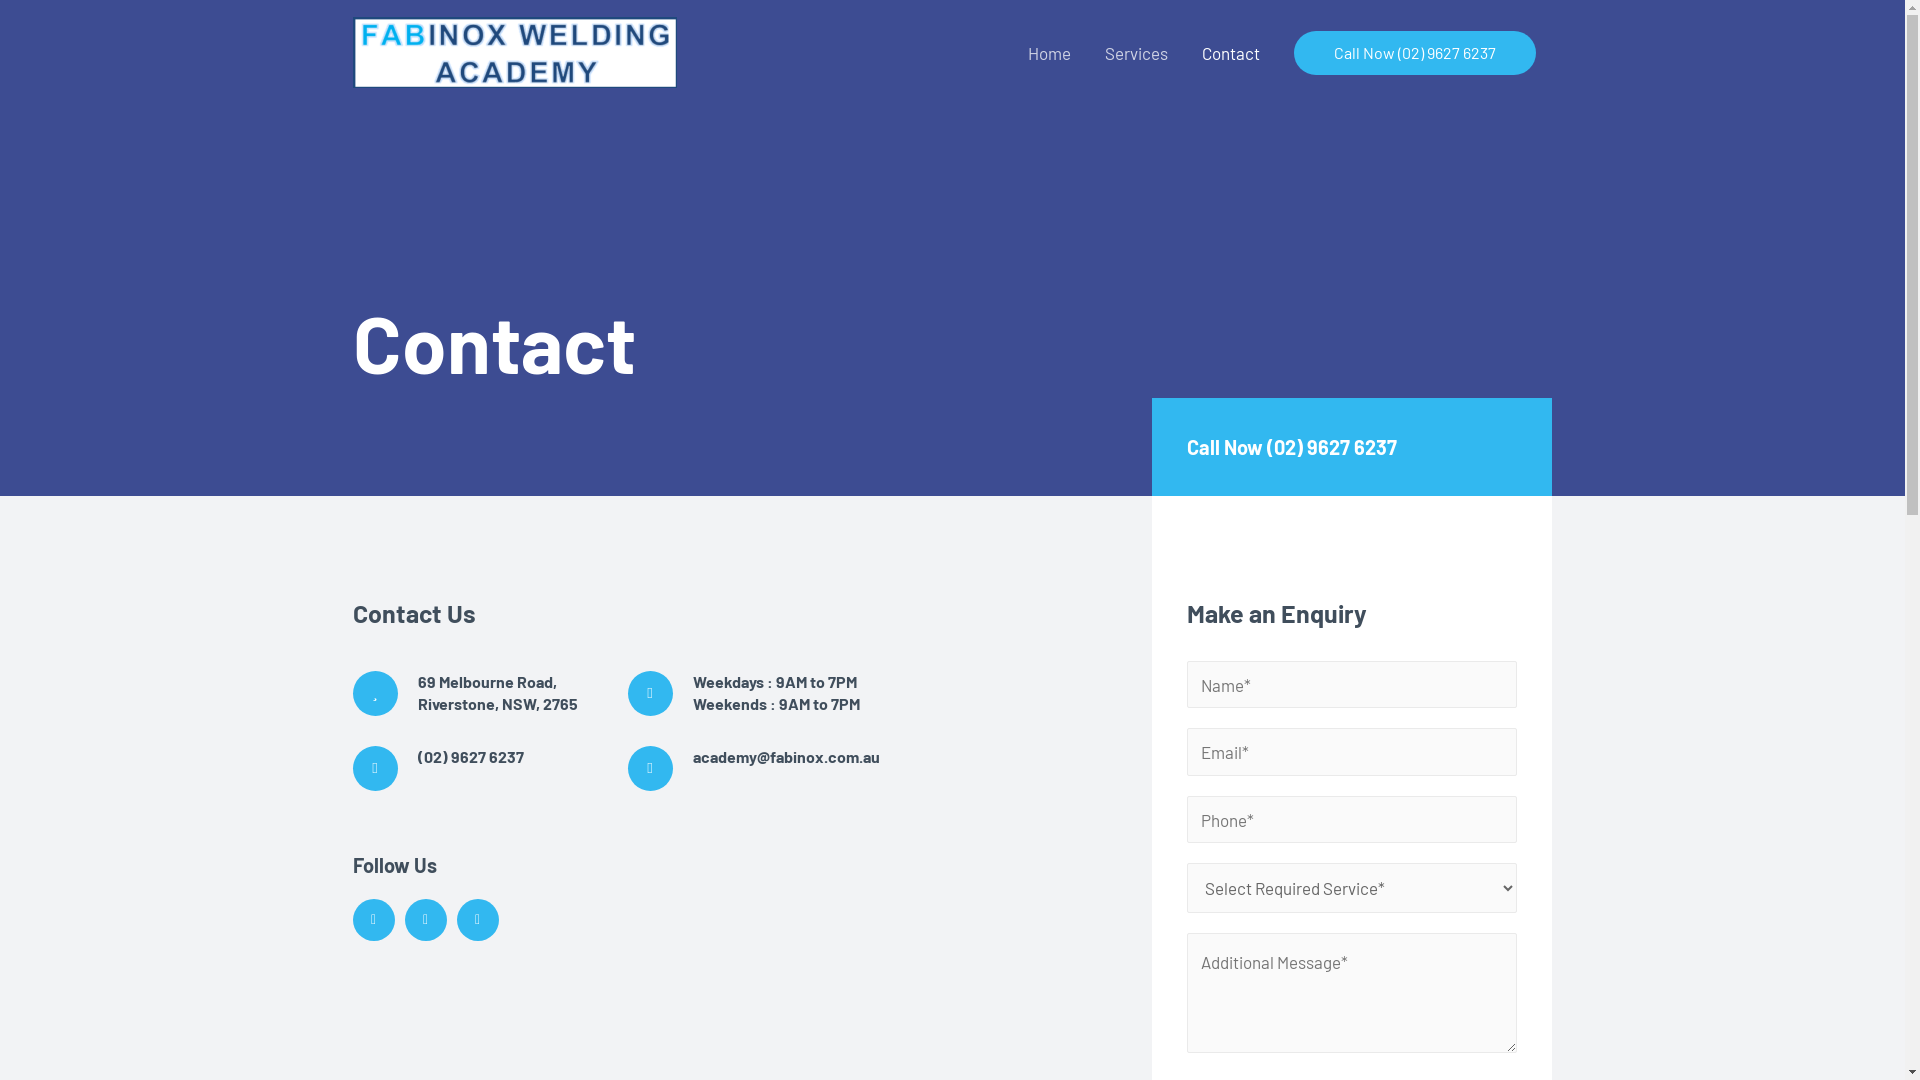 The width and height of the screenshot is (1920, 1080). I want to click on Call Now (02) 9627 6237, so click(1292, 447).